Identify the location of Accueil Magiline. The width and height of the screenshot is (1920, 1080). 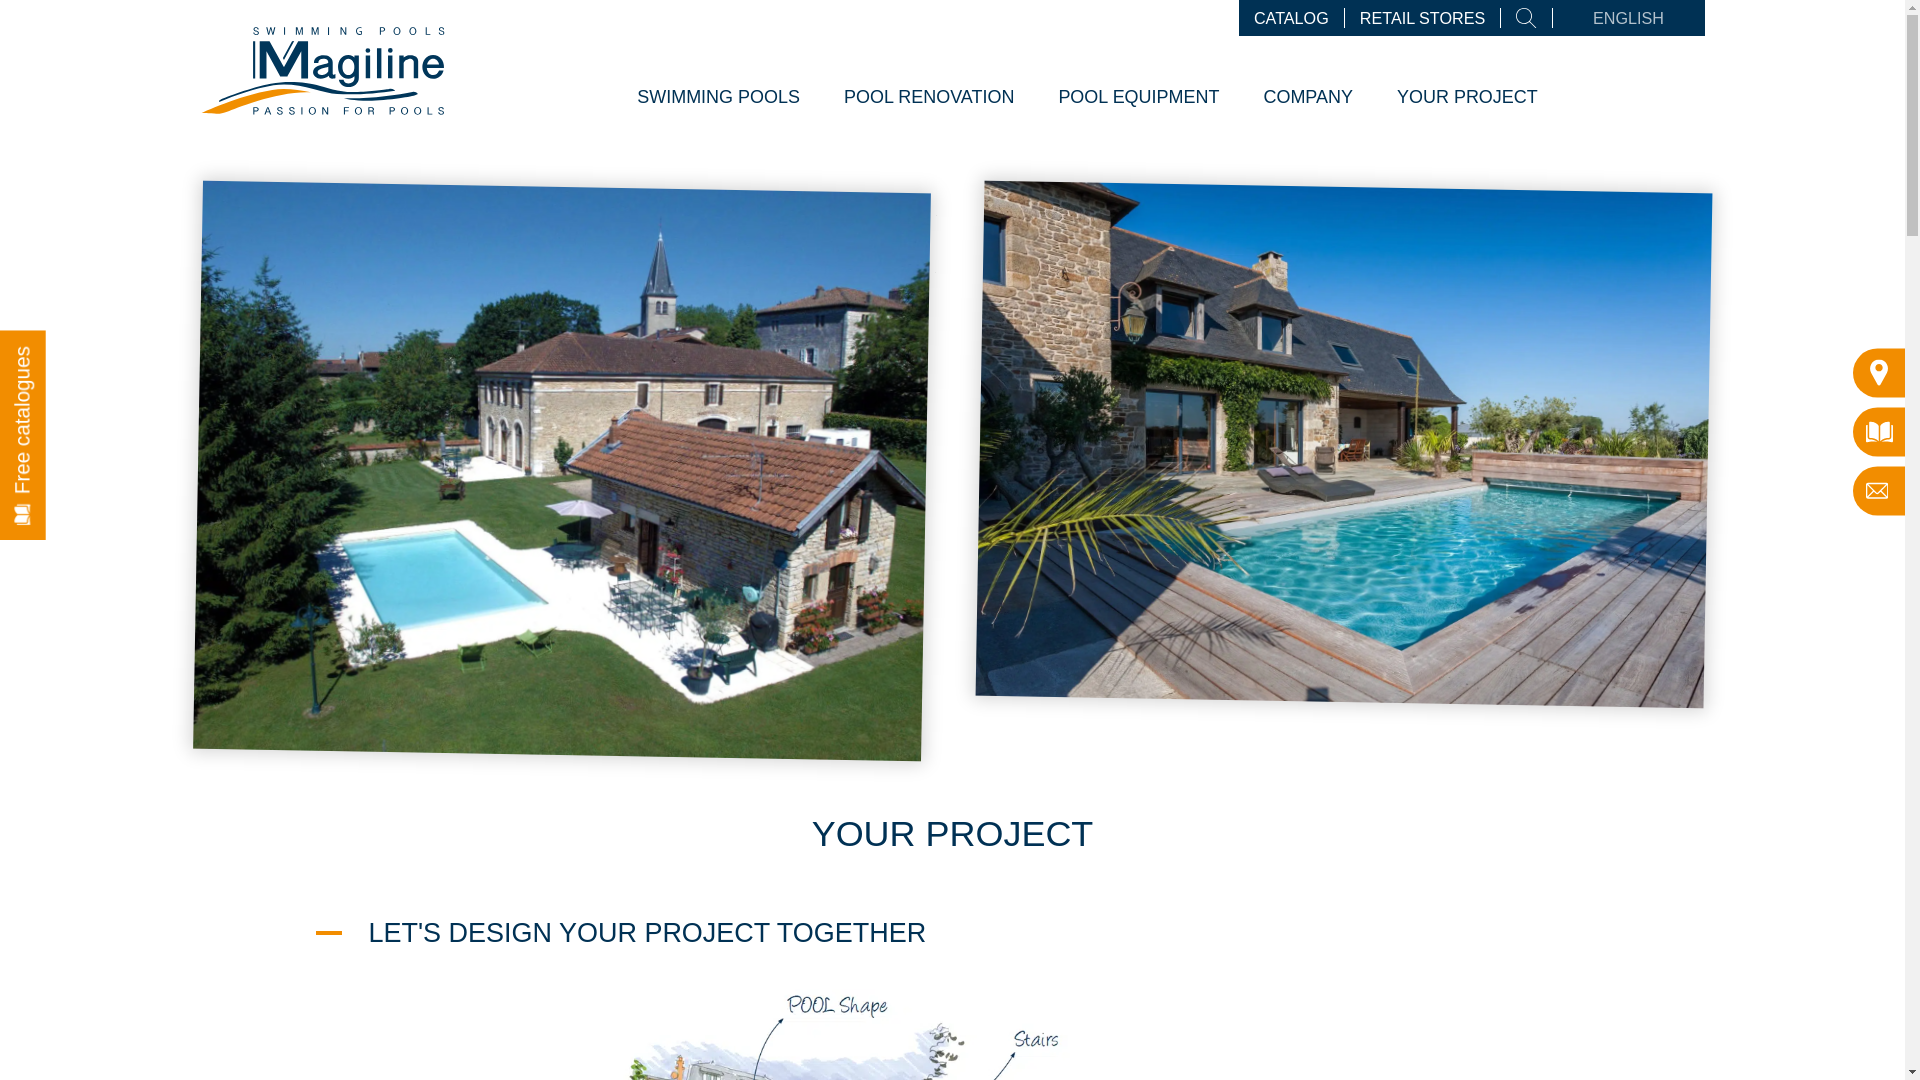
(322, 122).